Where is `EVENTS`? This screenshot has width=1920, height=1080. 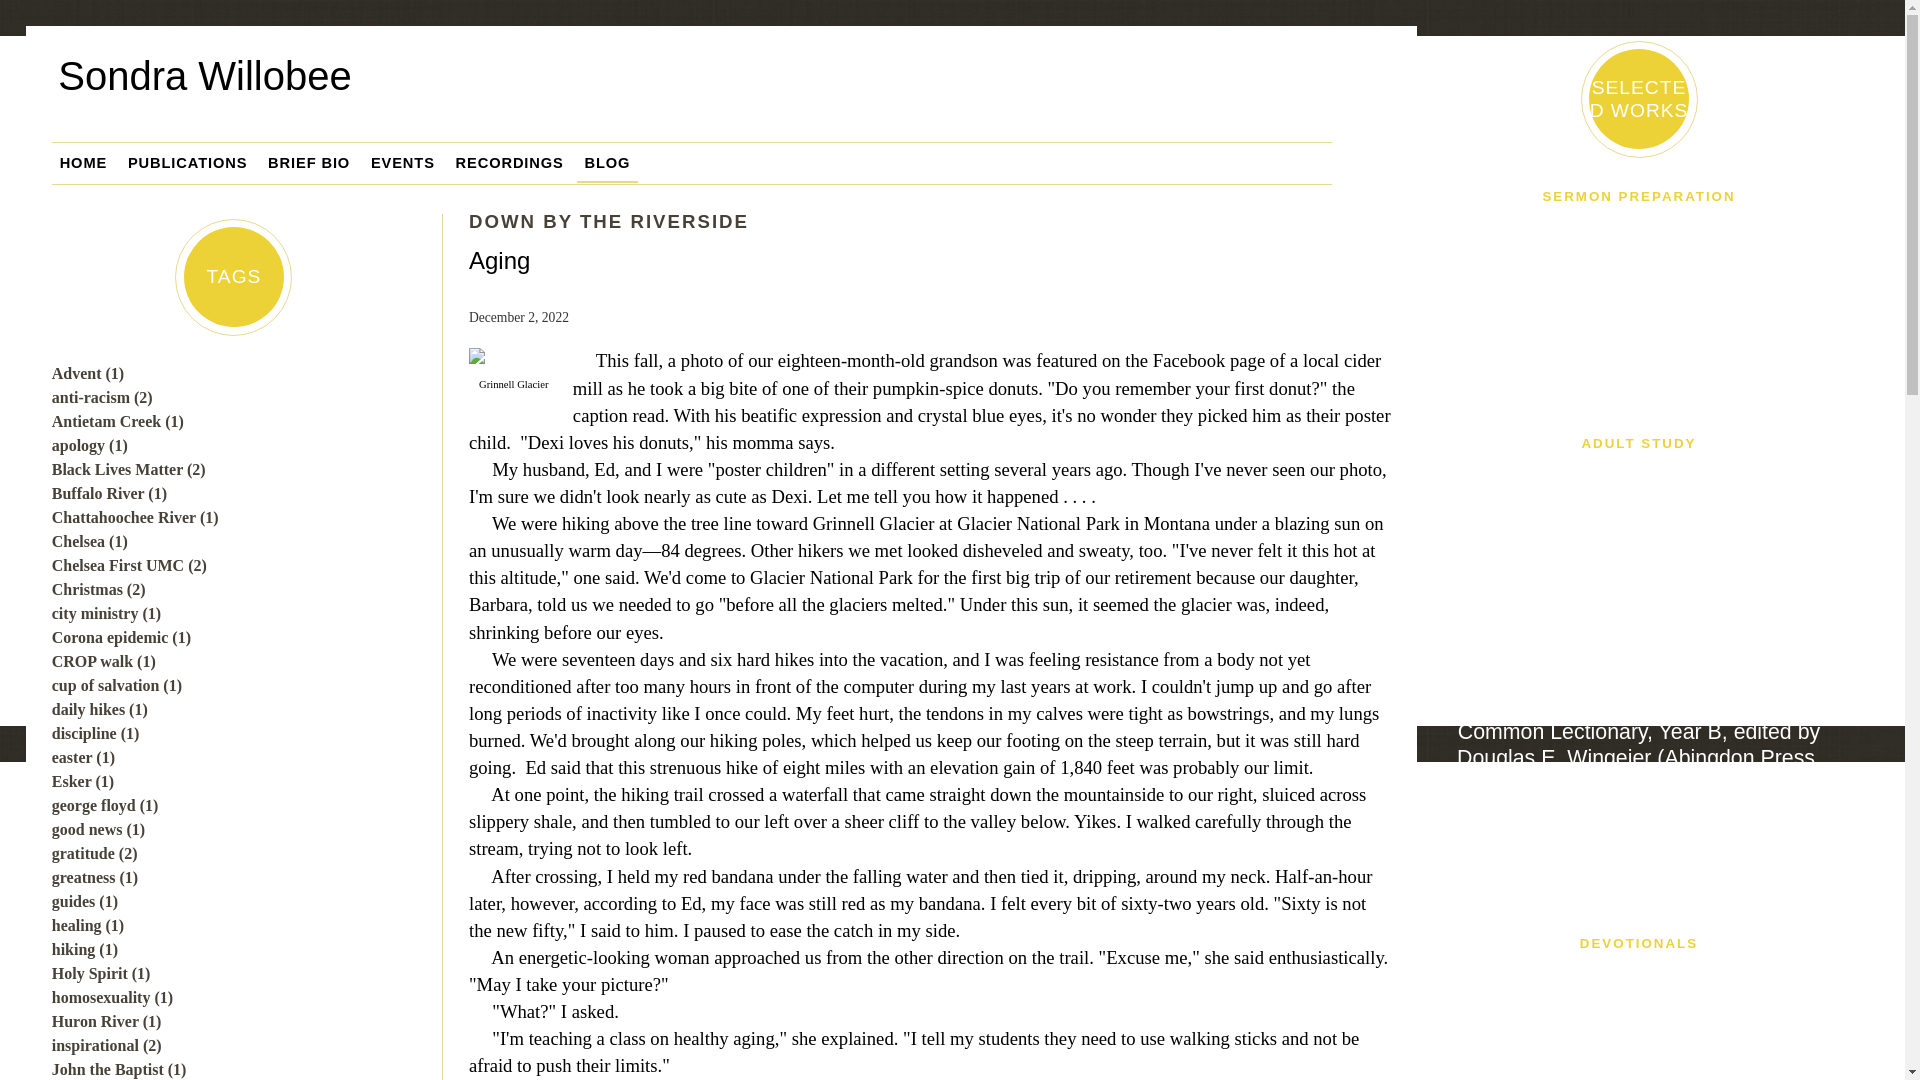 EVENTS is located at coordinates (402, 162).